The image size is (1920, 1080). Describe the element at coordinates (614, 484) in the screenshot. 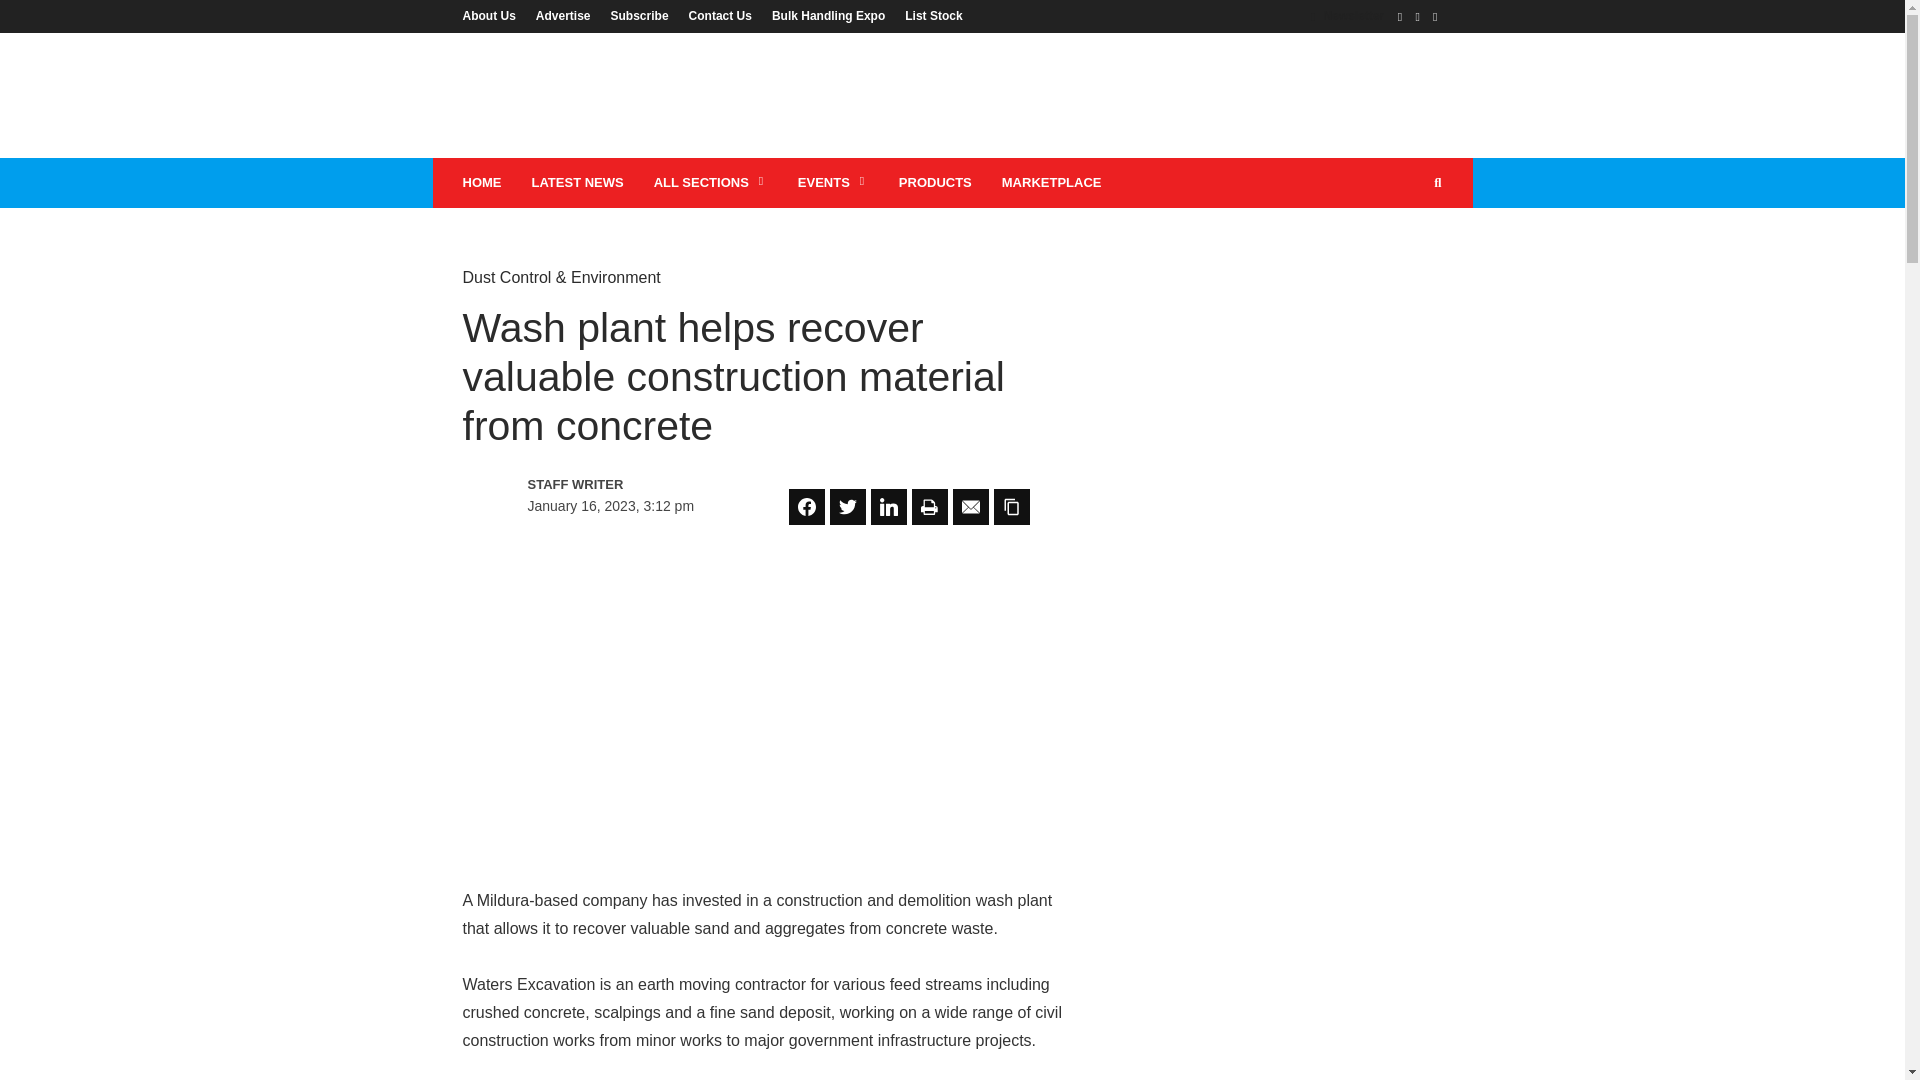

I see `View all posts by Staff Writer` at that location.